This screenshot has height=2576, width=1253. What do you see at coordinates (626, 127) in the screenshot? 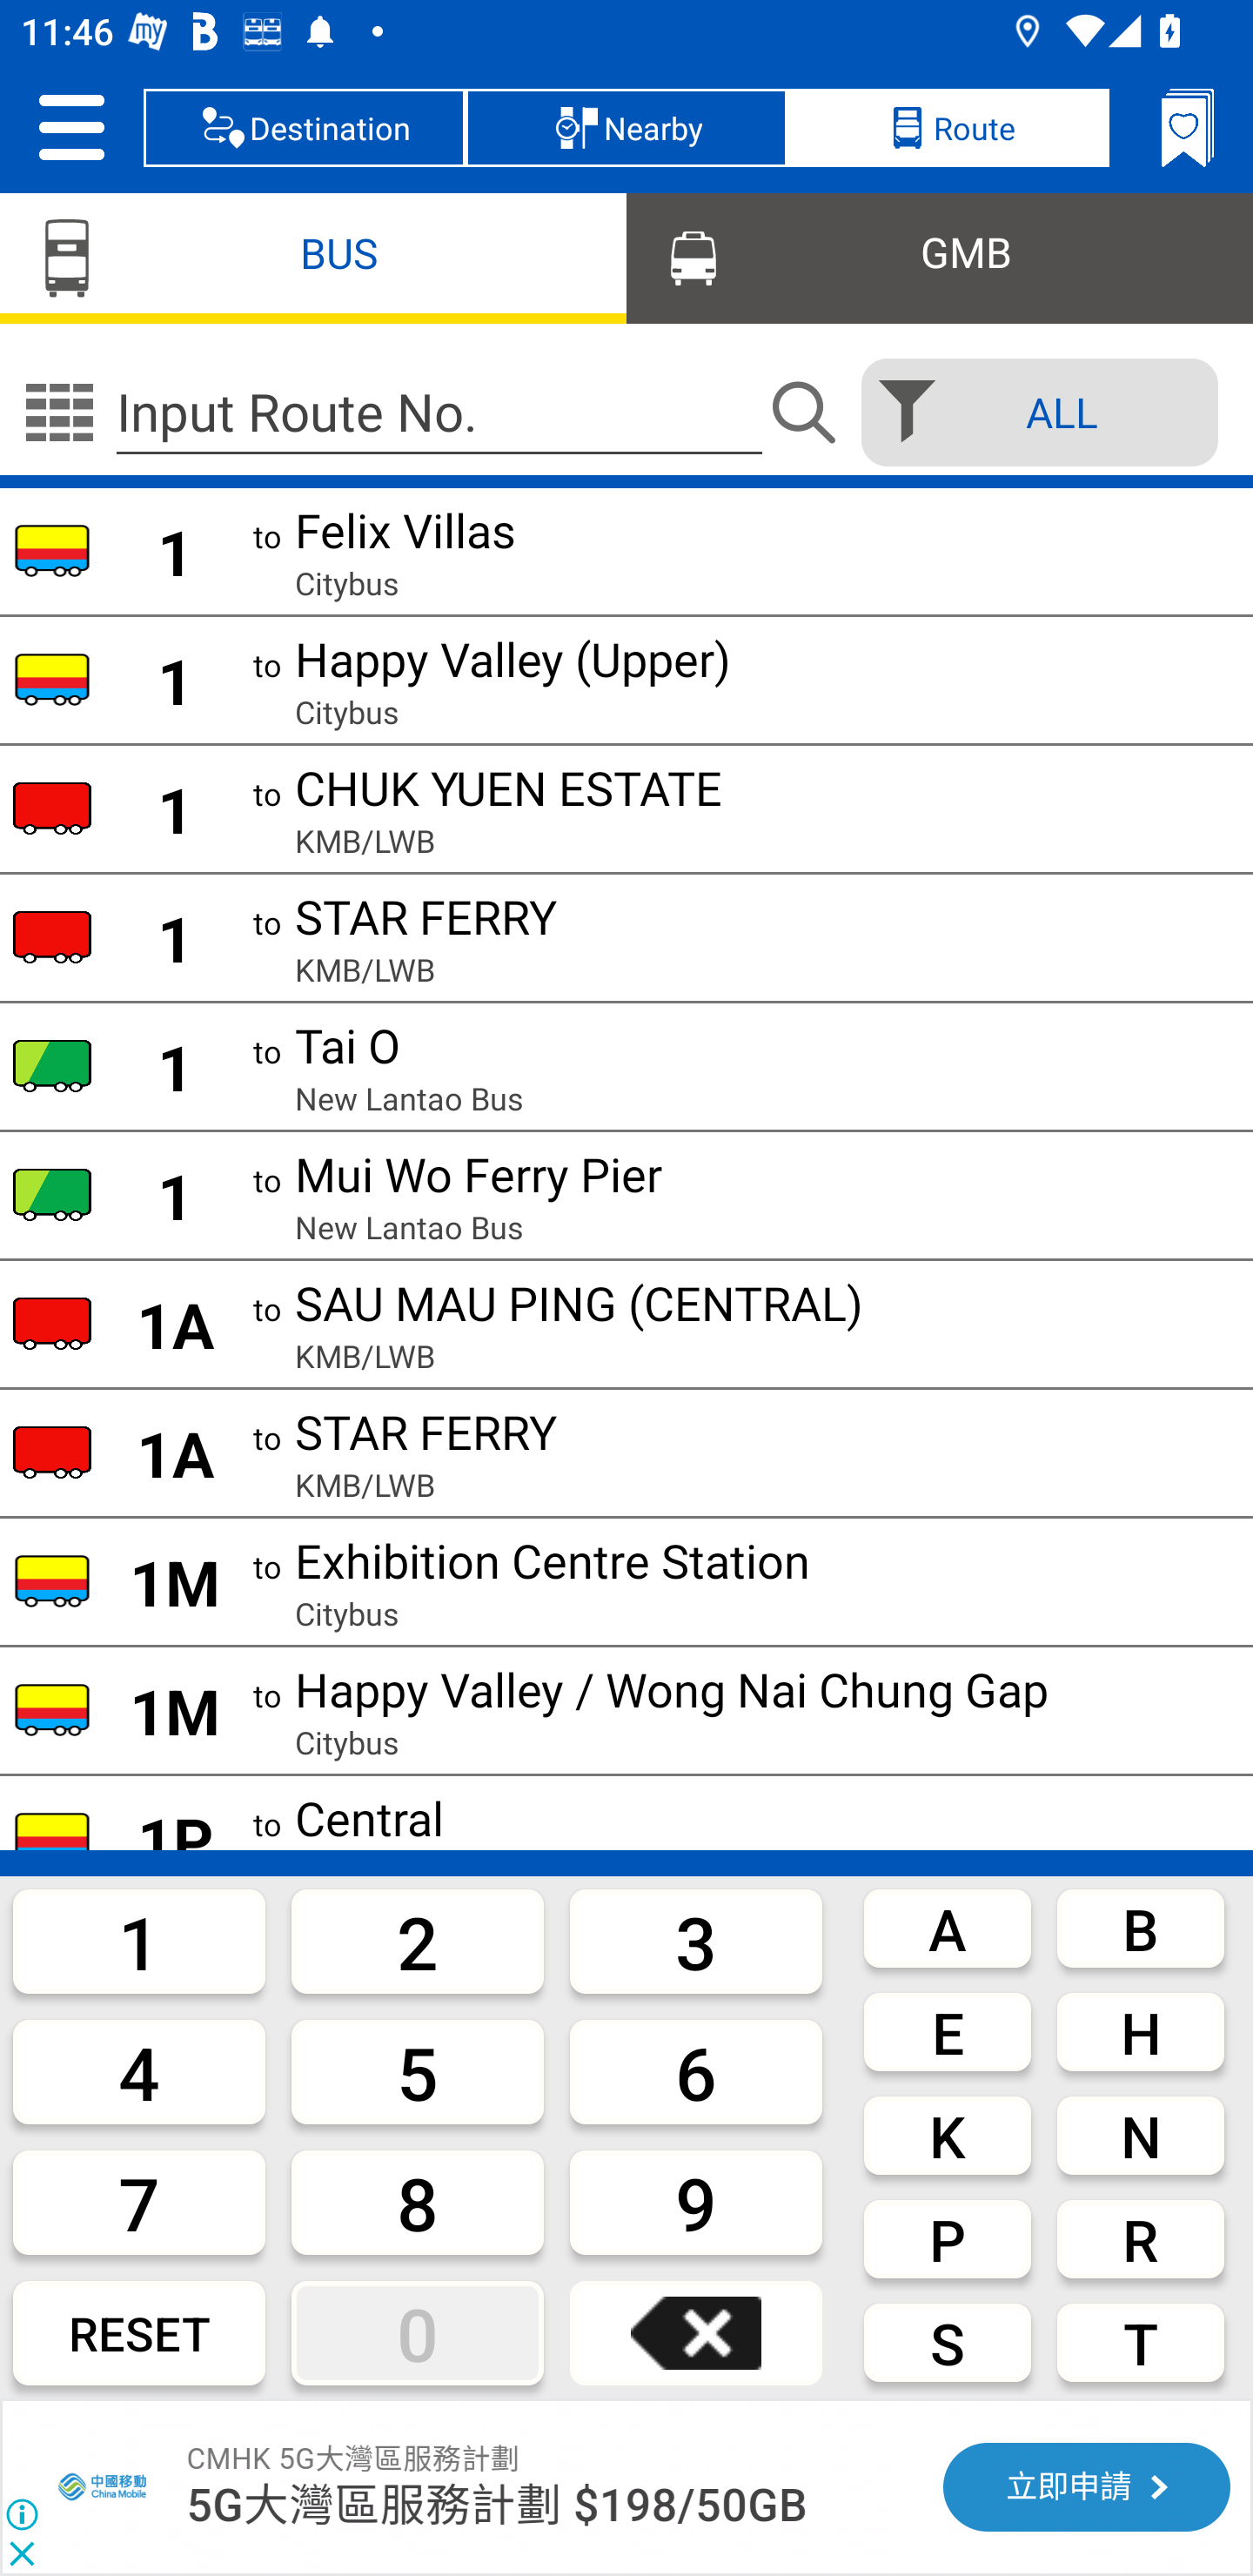
I see `Nearby` at bounding box center [626, 127].